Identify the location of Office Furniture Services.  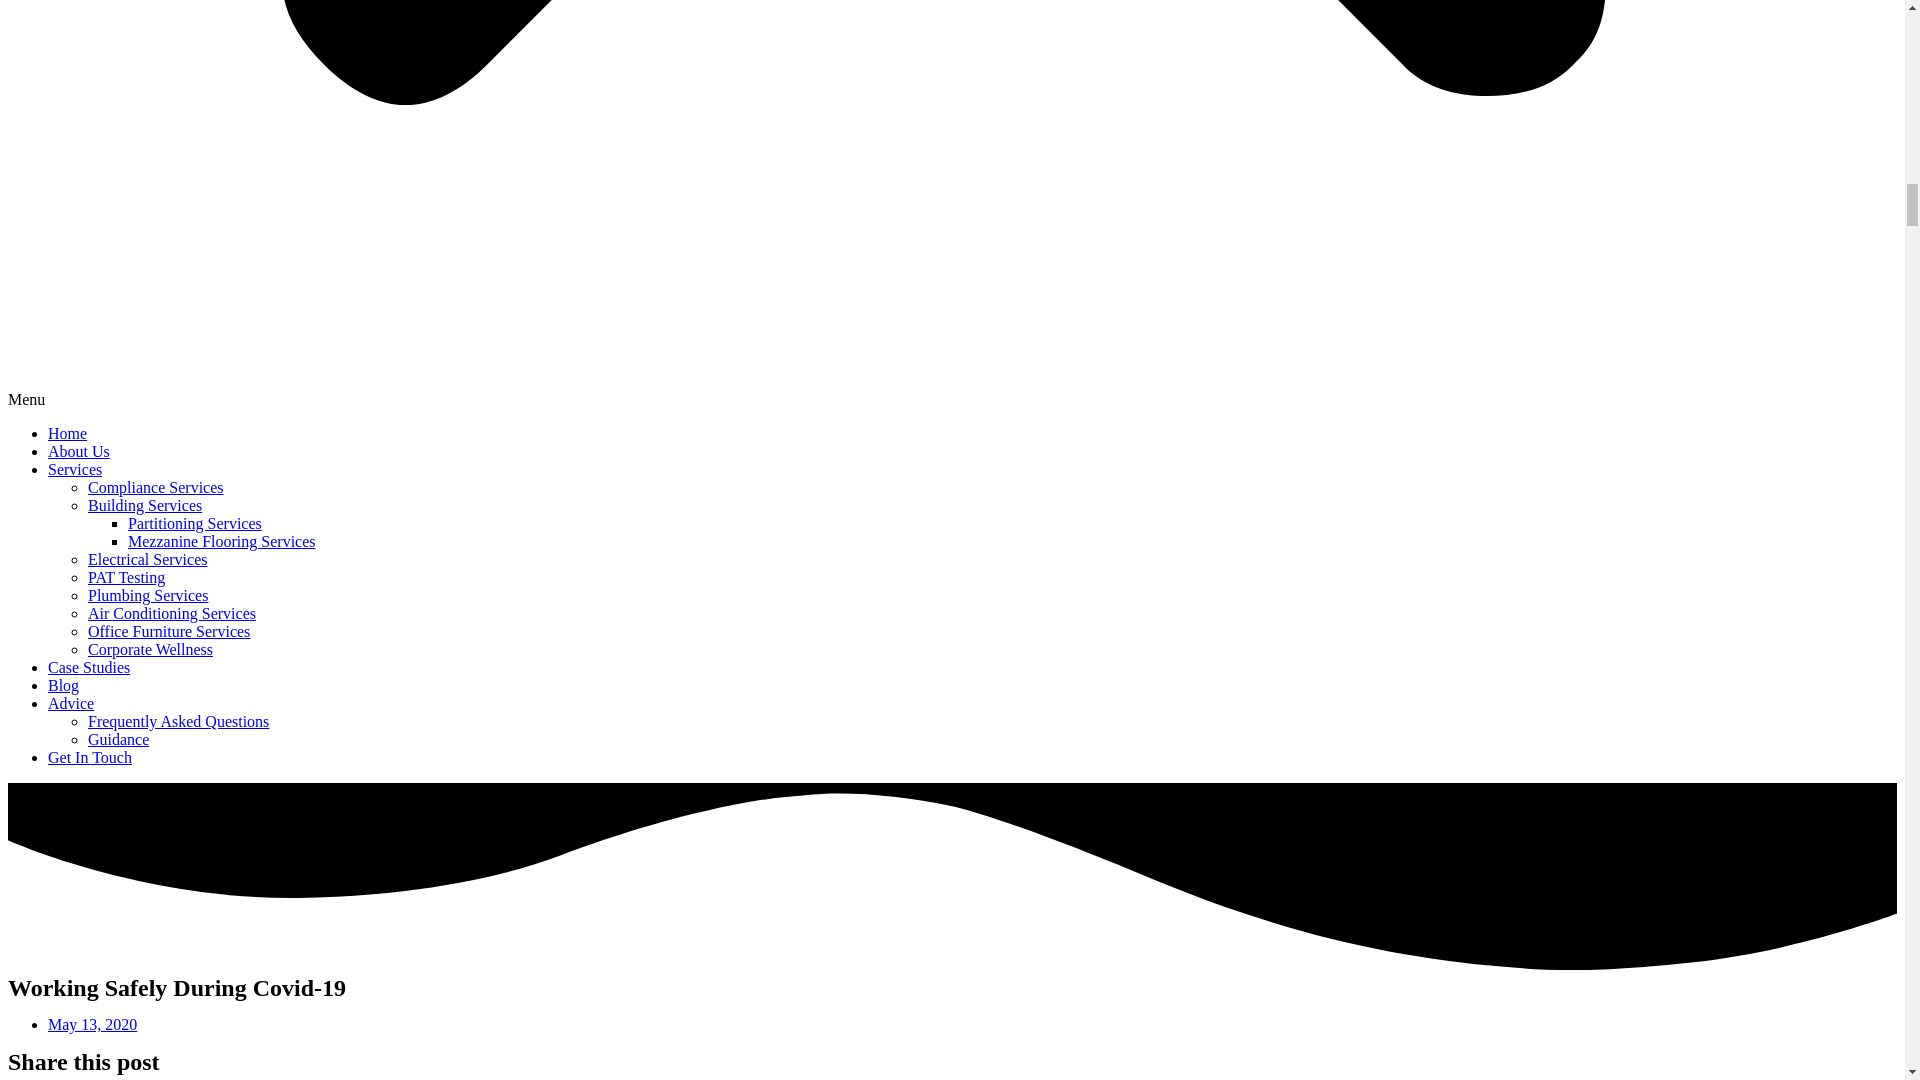
(168, 632).